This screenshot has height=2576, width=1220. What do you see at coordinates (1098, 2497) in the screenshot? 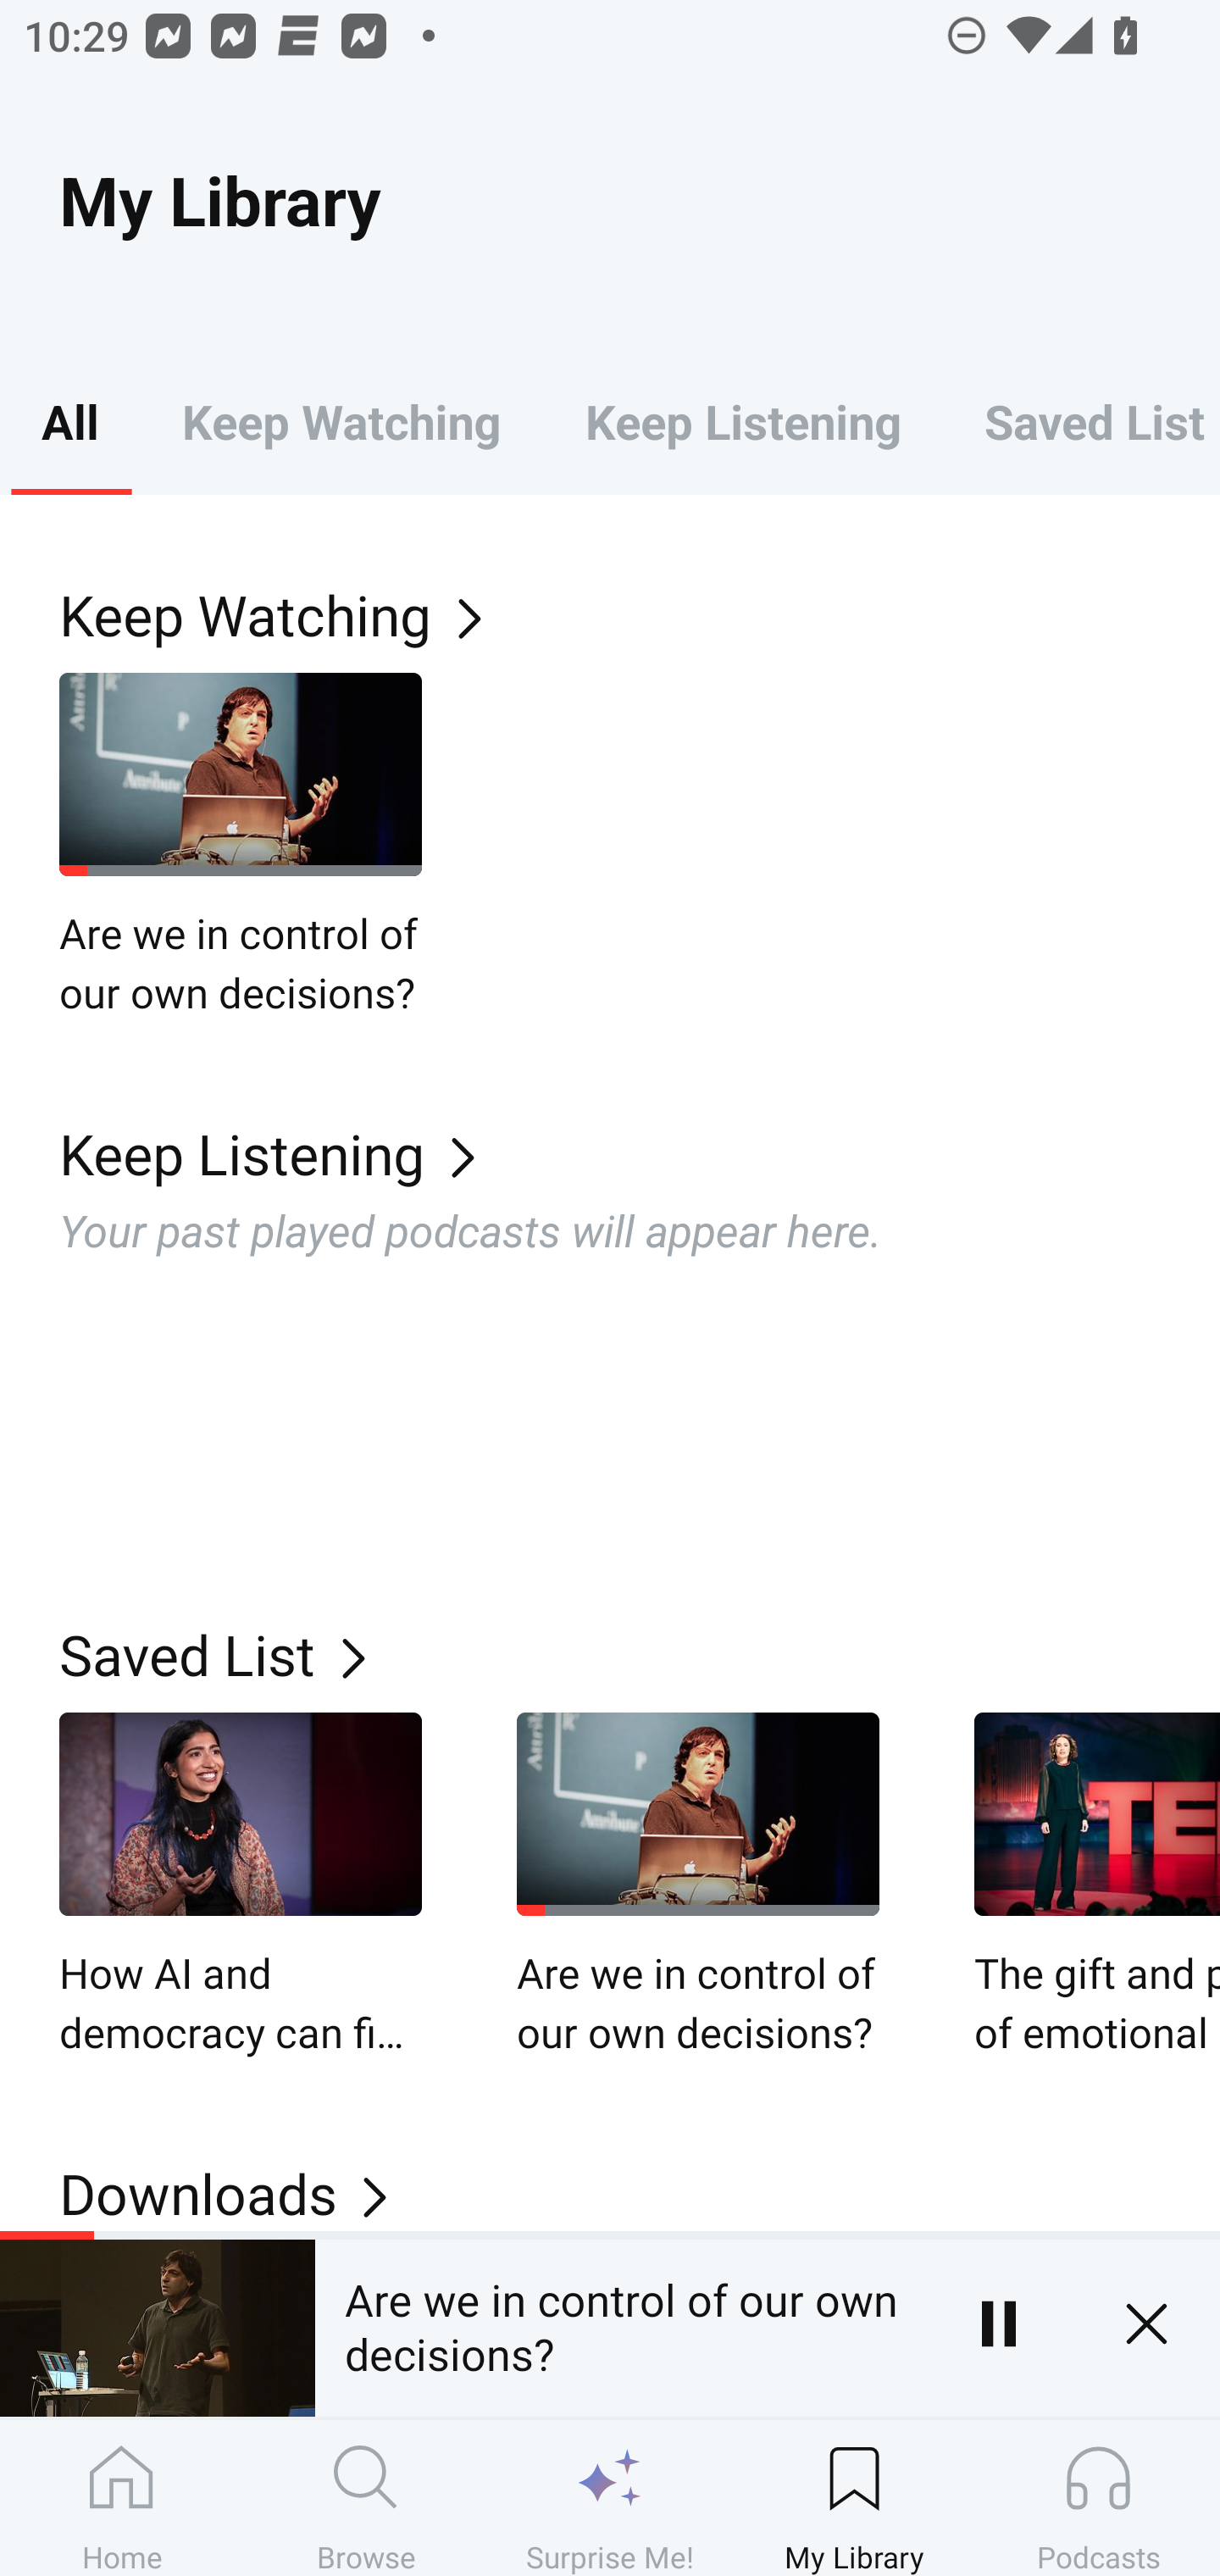
I see `Podcasts` at bounding box center [1098, 2497].